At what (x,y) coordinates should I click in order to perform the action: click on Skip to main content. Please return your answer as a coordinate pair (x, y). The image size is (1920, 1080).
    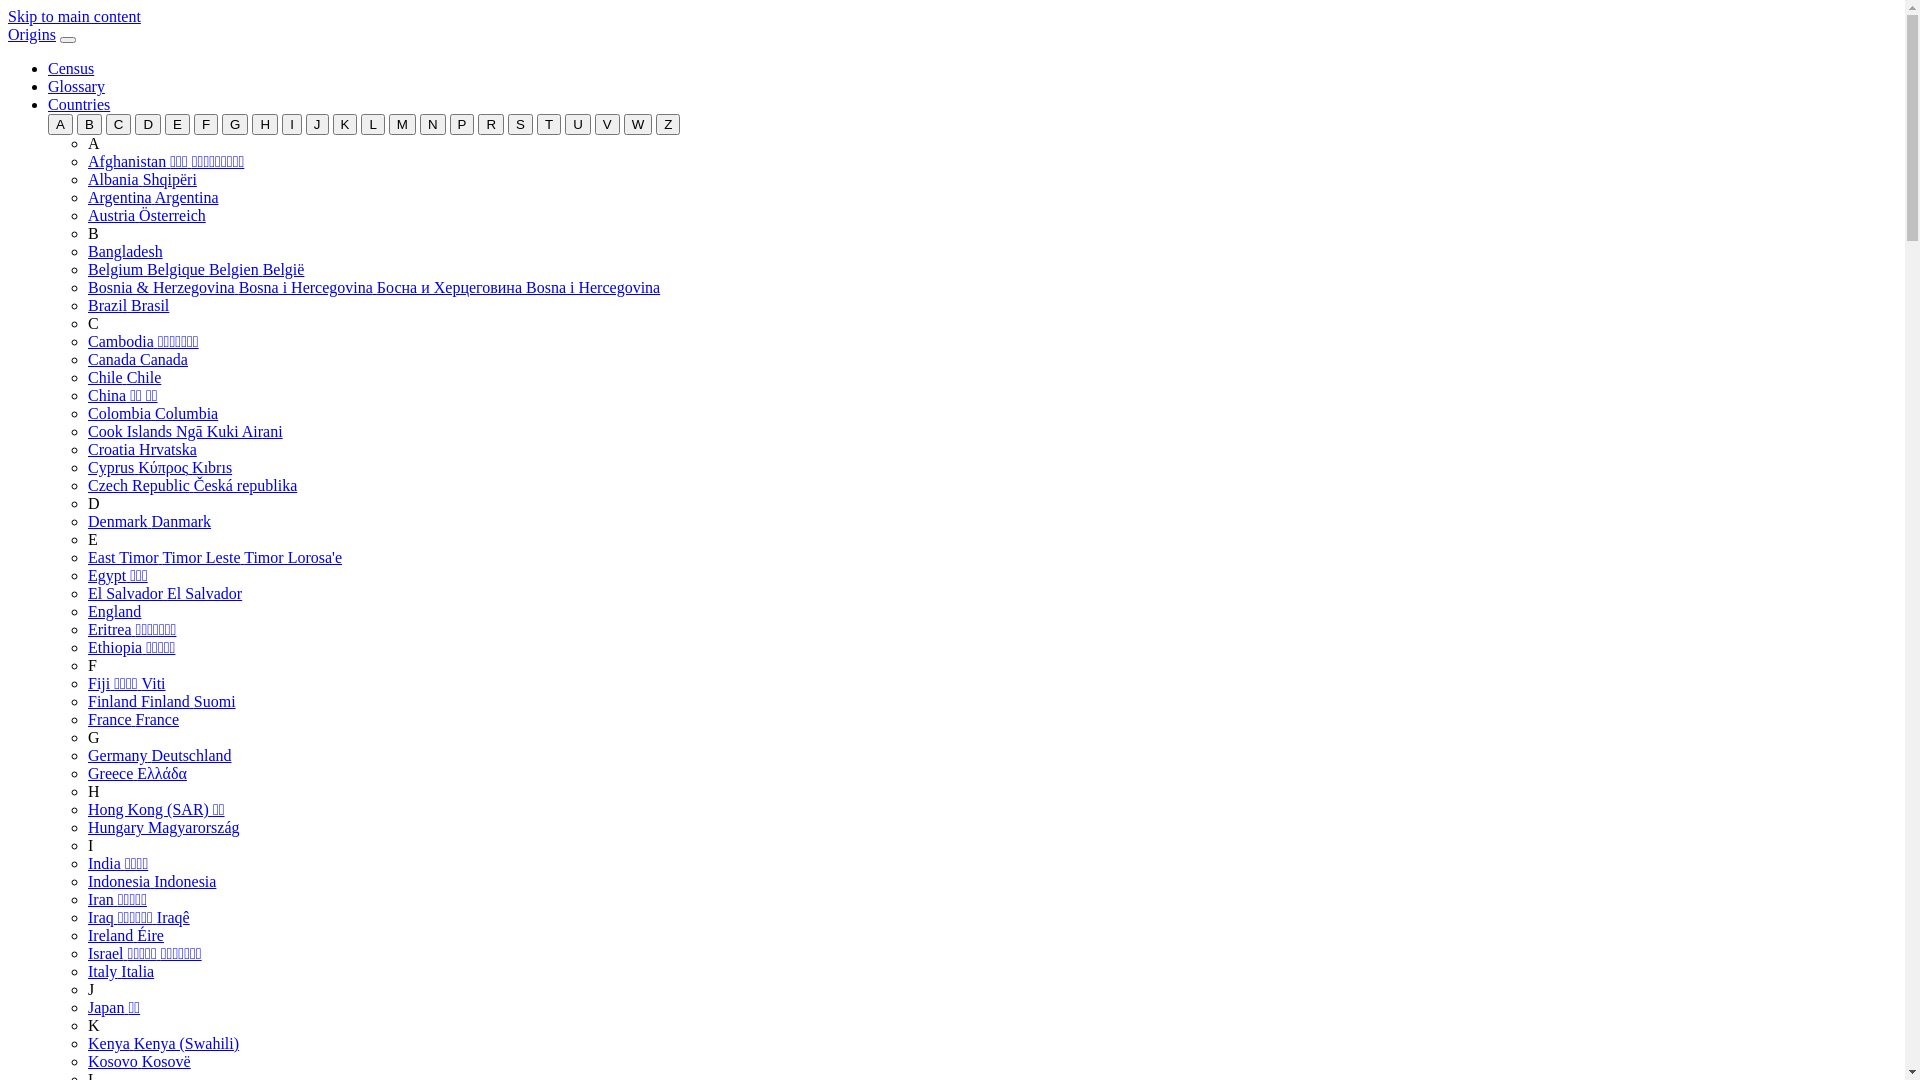
    Looking at the image, I should click on (74, 16).